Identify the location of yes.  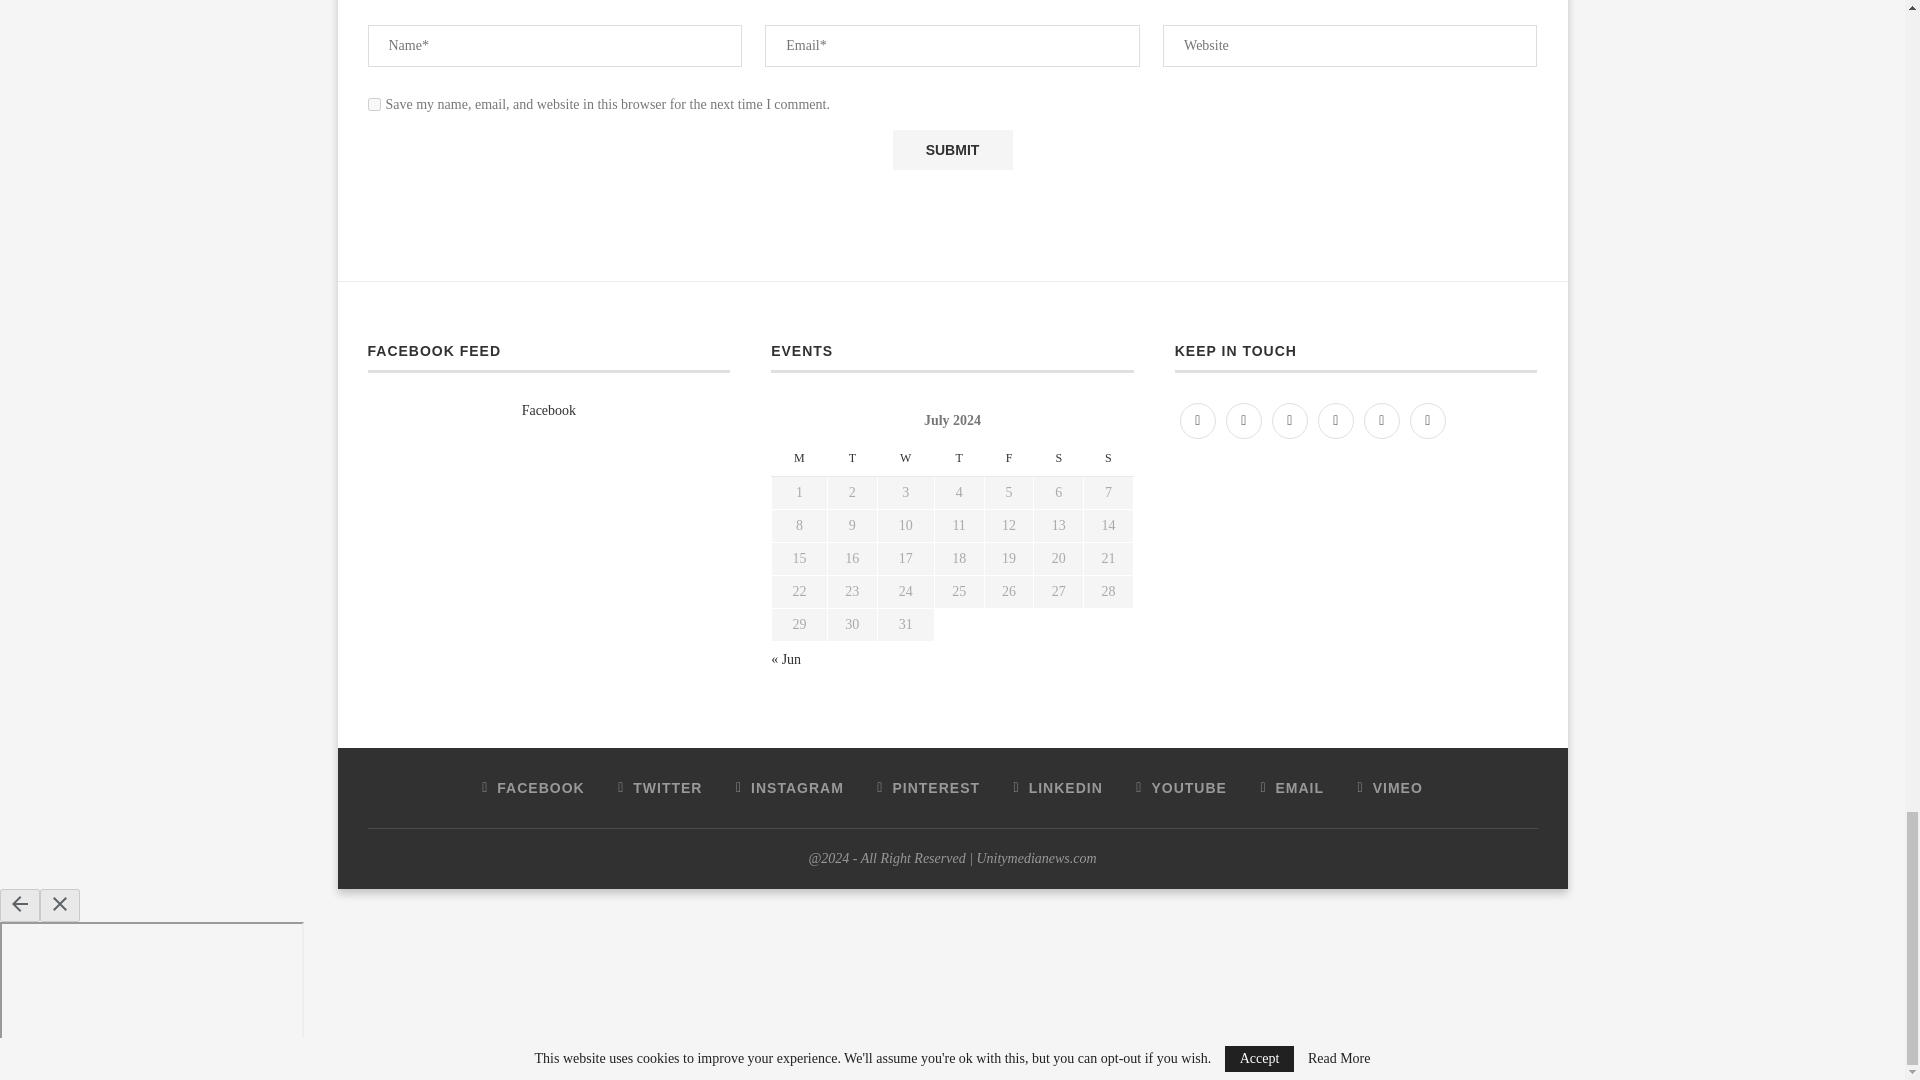
(374, 104).